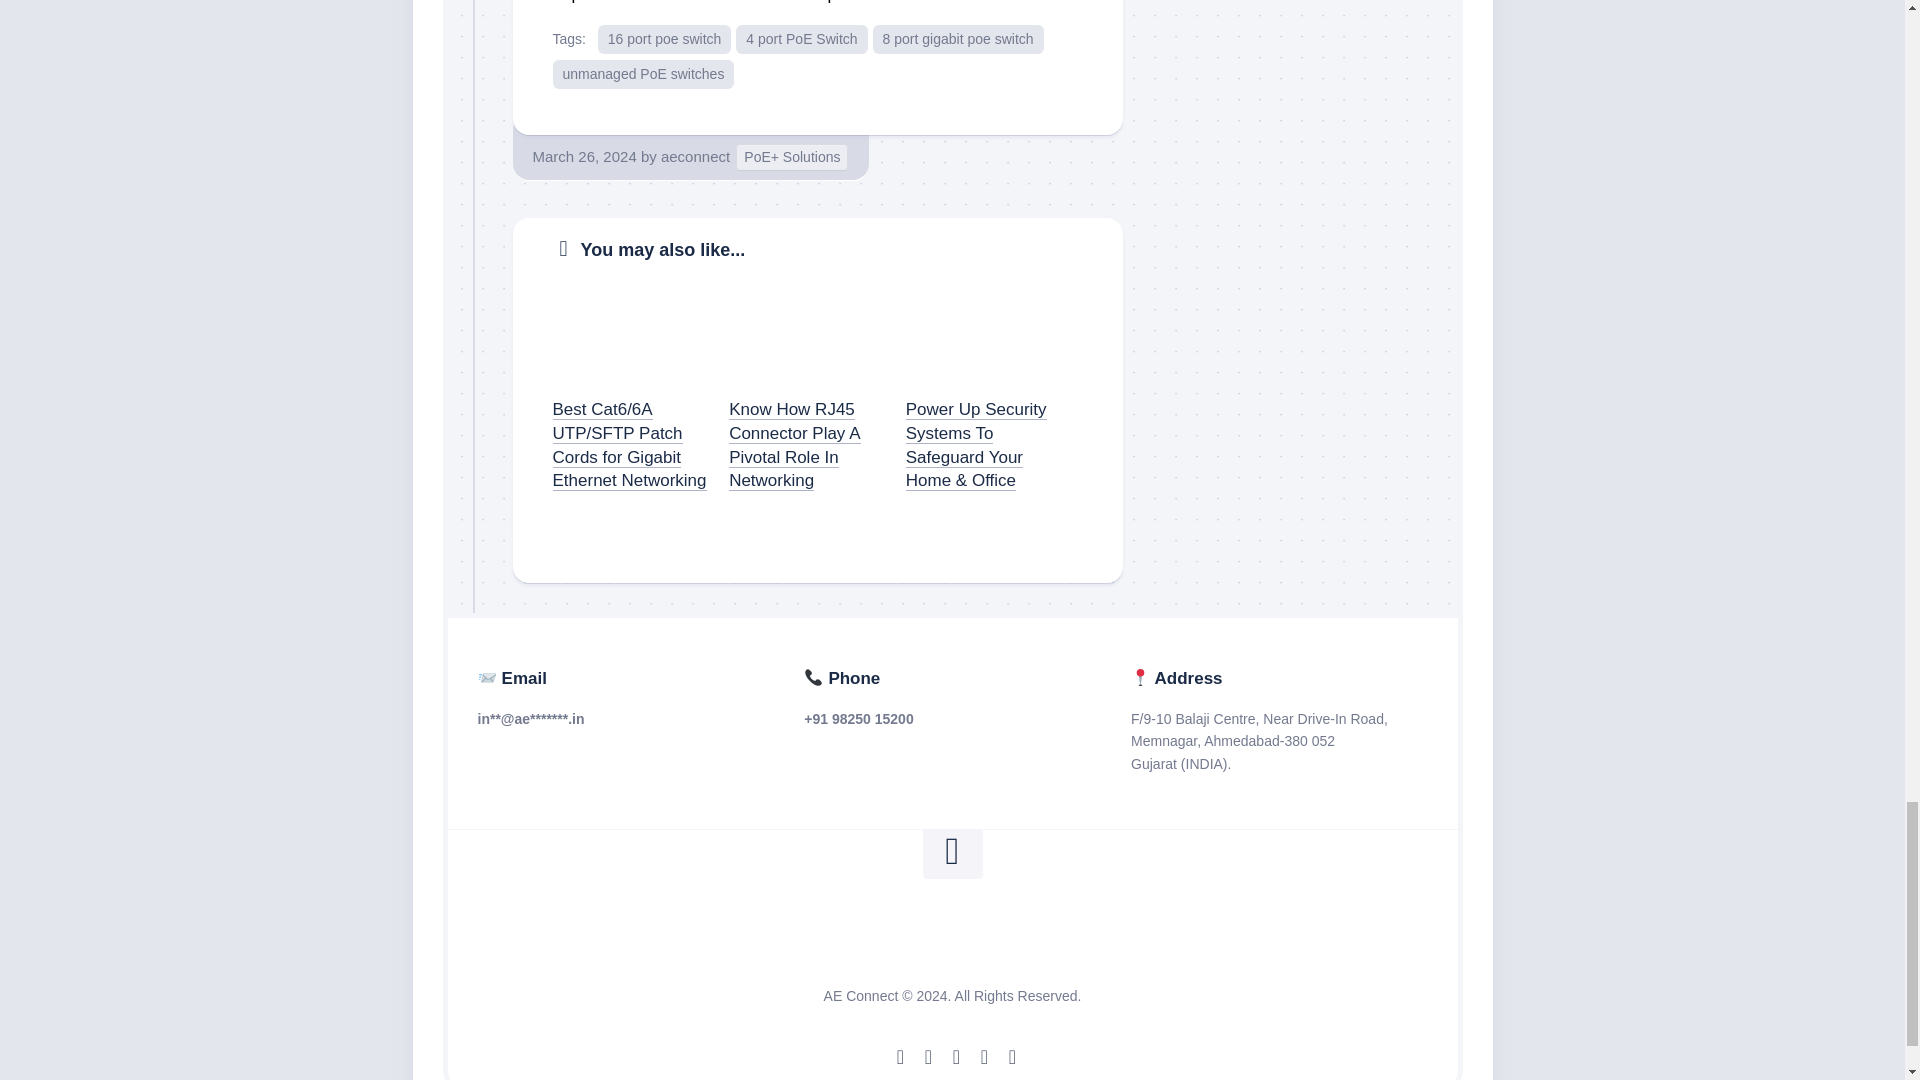  What do you see at coordinates (928, 1056) in the screenshot?
I see `Twitter` at bounding box center [928, 1056].